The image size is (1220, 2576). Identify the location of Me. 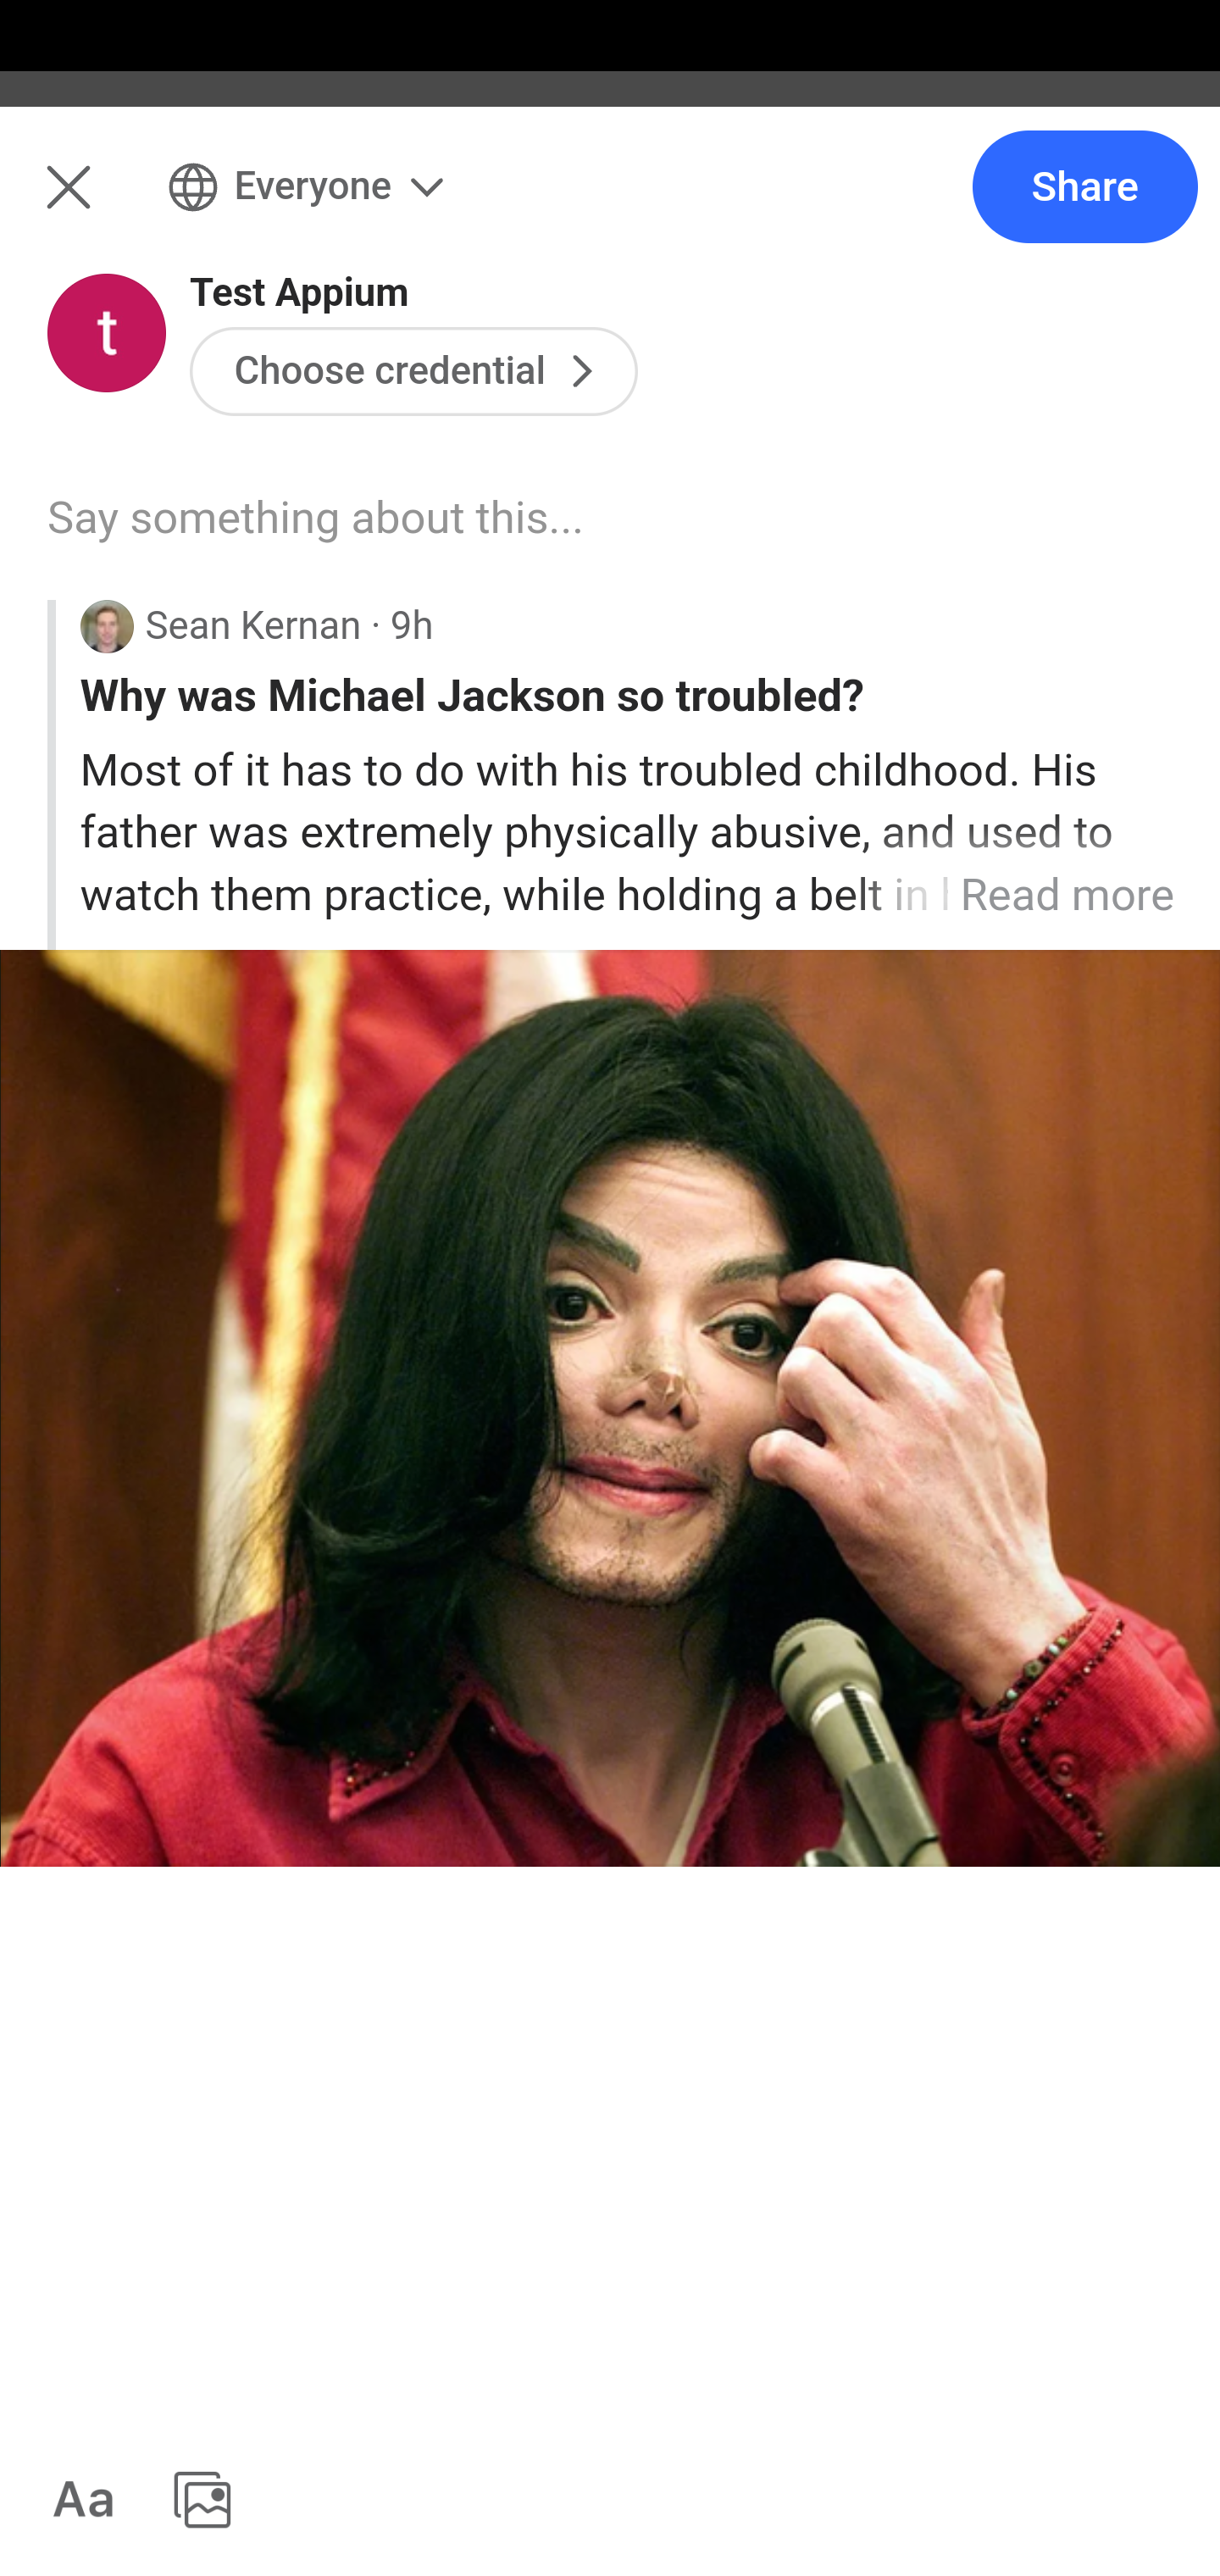
(107, 206).